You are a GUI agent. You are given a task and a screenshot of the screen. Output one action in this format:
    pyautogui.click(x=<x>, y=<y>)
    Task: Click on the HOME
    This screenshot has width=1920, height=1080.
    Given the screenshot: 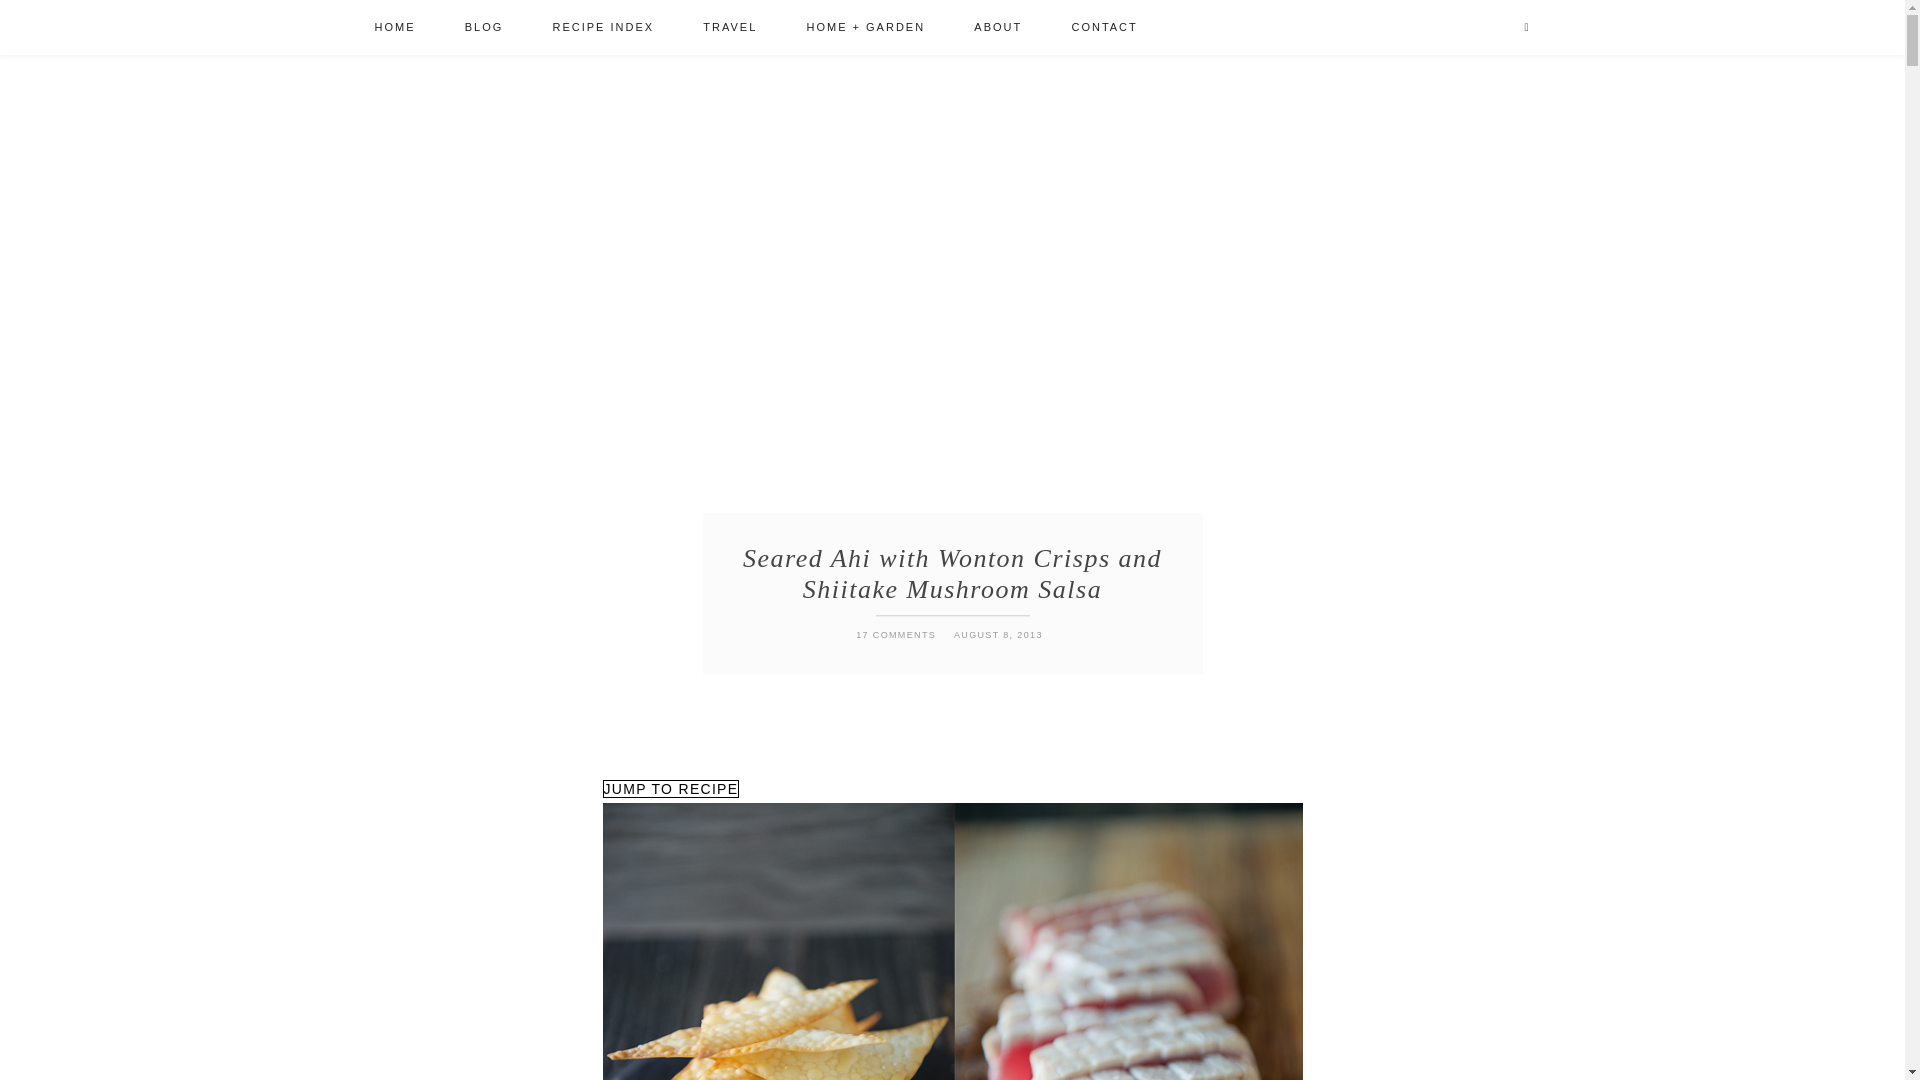 What is the action you would take?
    pyautogui.click(x=394, y=28)
    